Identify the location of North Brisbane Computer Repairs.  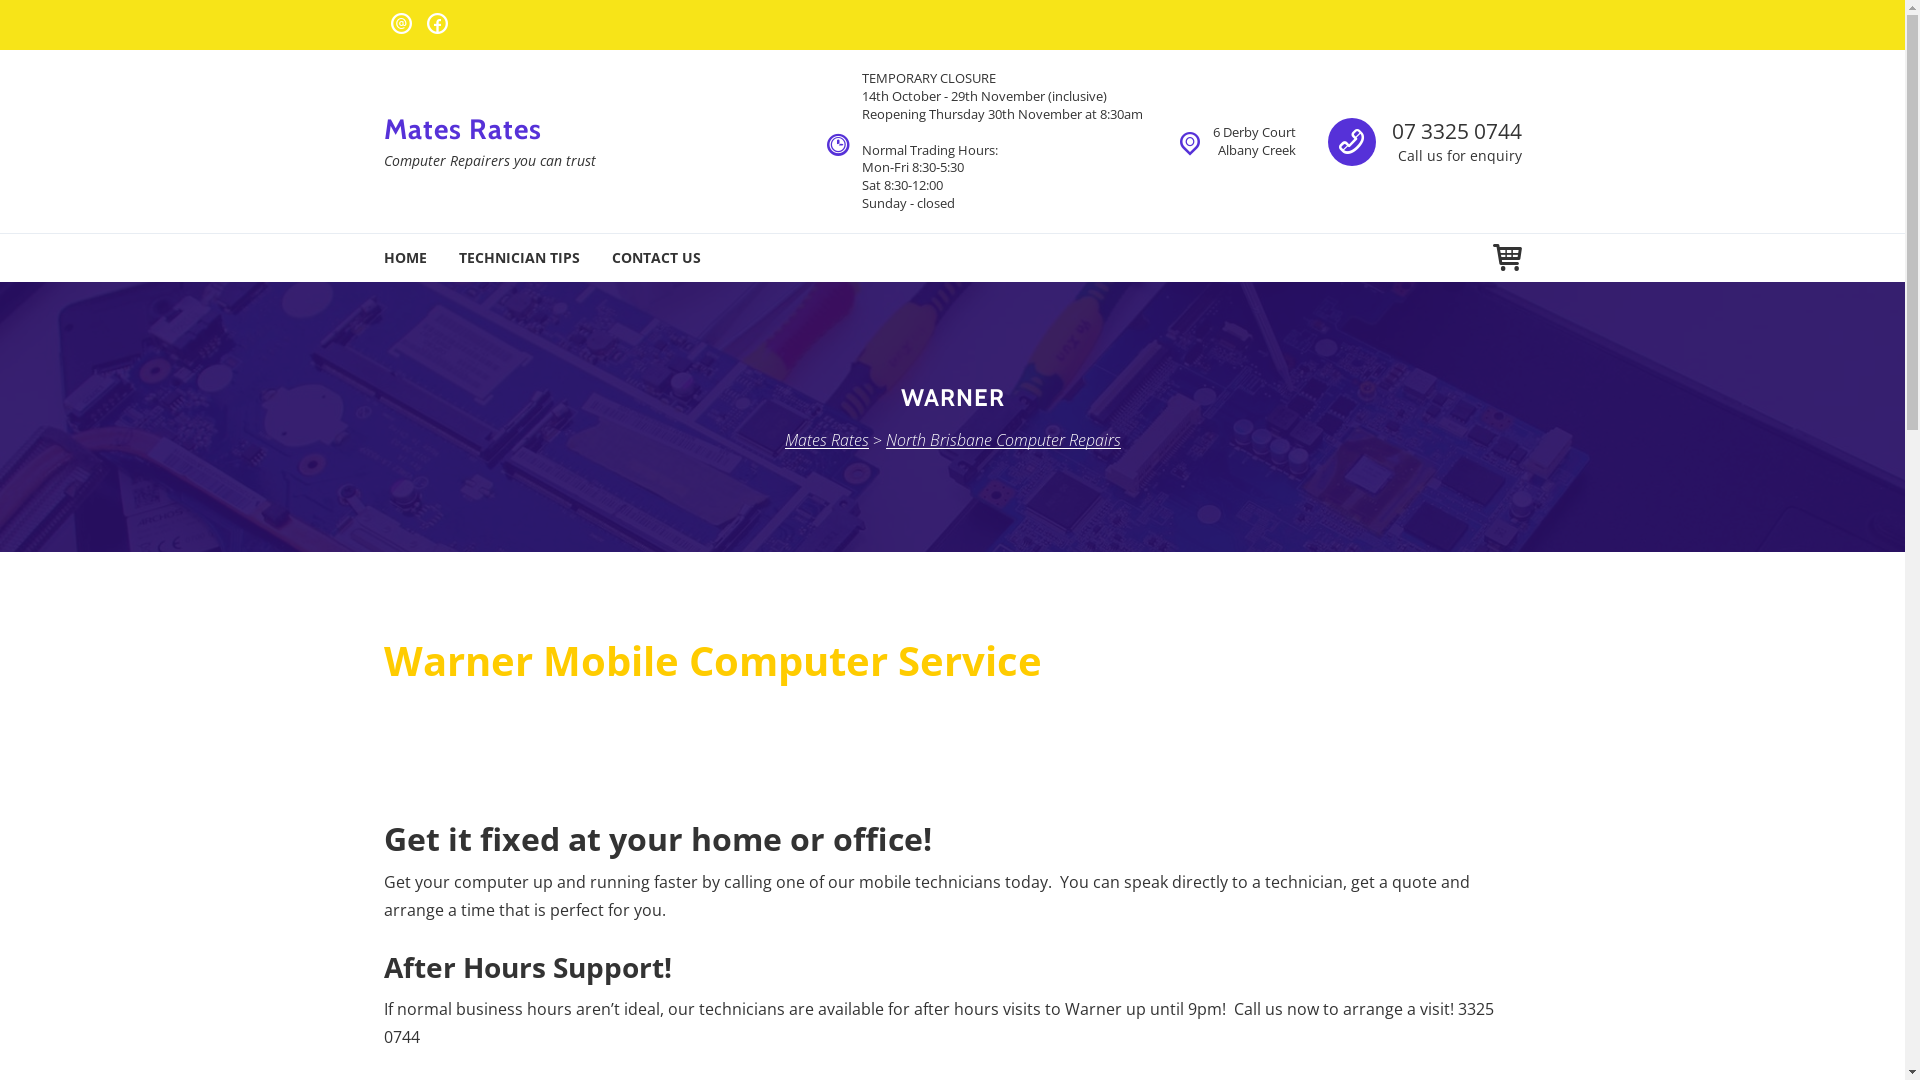
(1004, 440).